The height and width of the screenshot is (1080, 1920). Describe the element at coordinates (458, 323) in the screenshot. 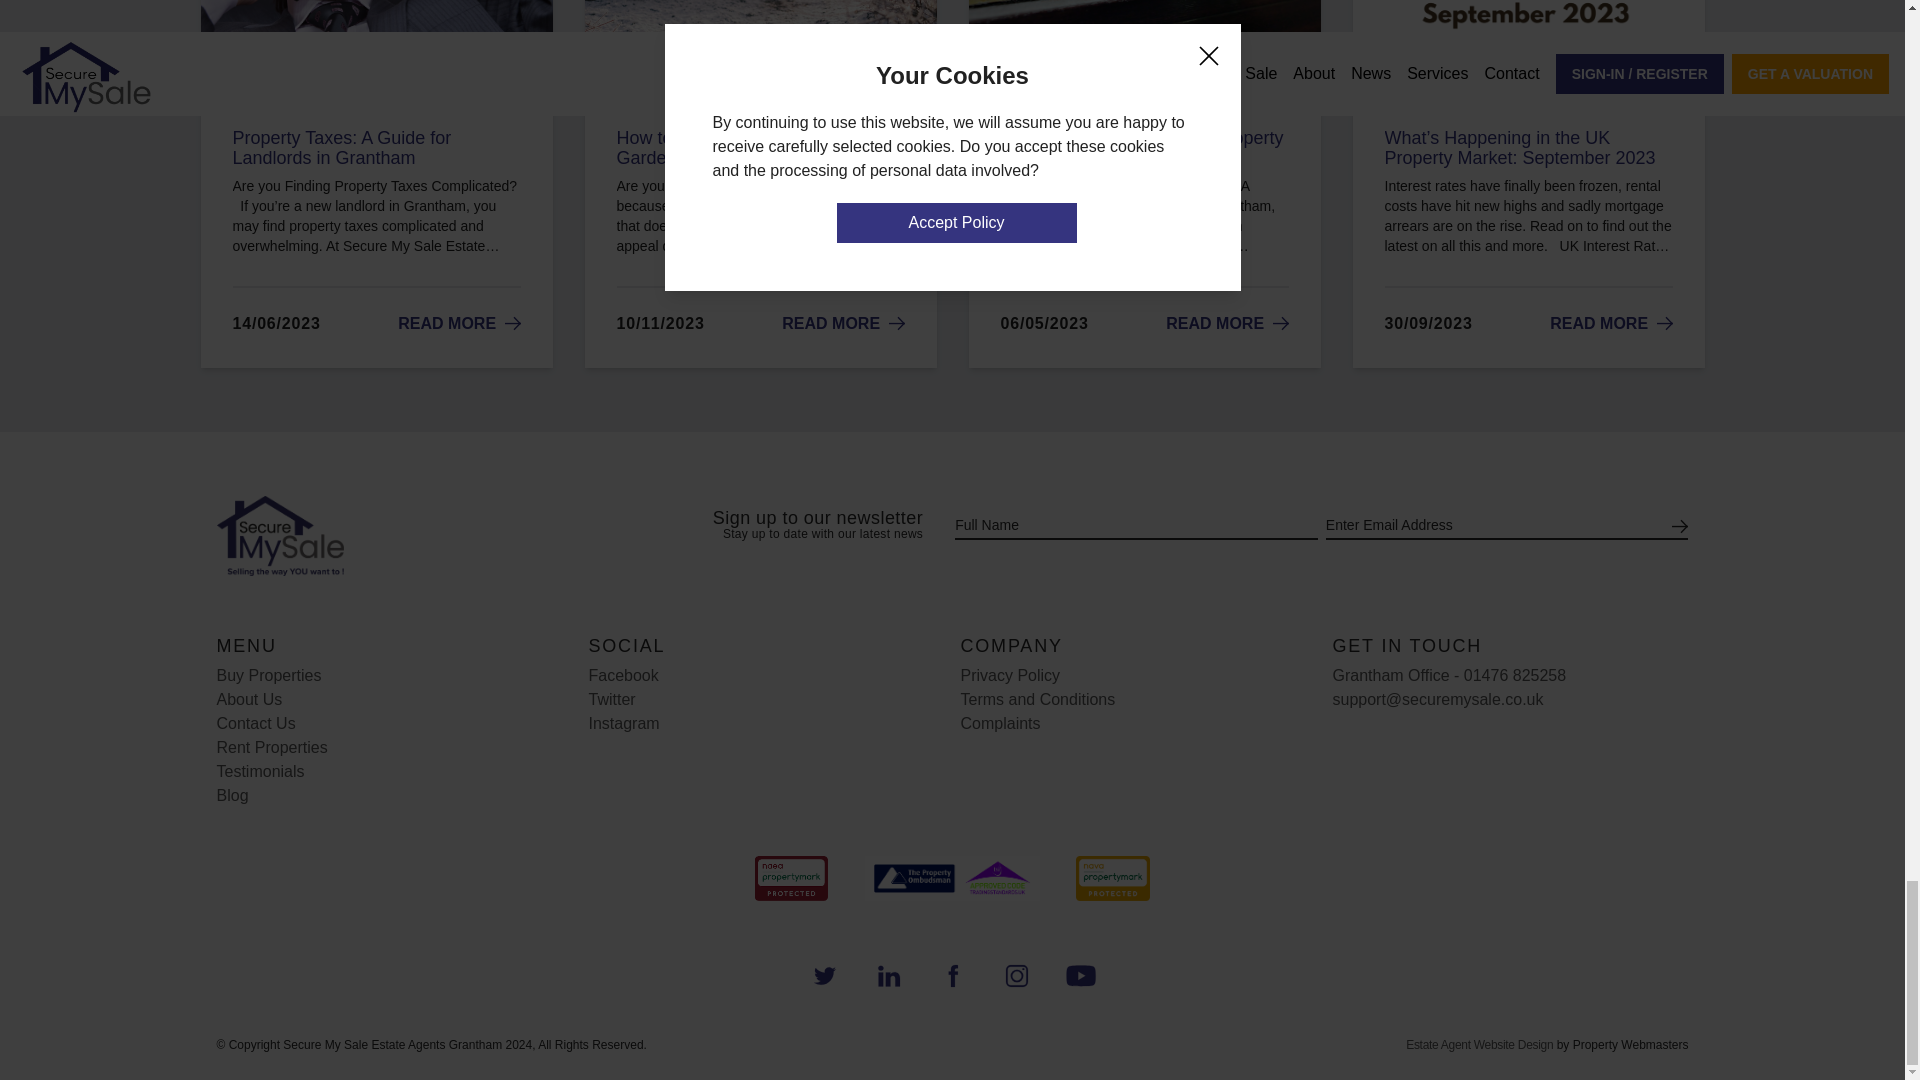

I see `Property Taxes: A Guide for Landlords in Grantham` at that location.